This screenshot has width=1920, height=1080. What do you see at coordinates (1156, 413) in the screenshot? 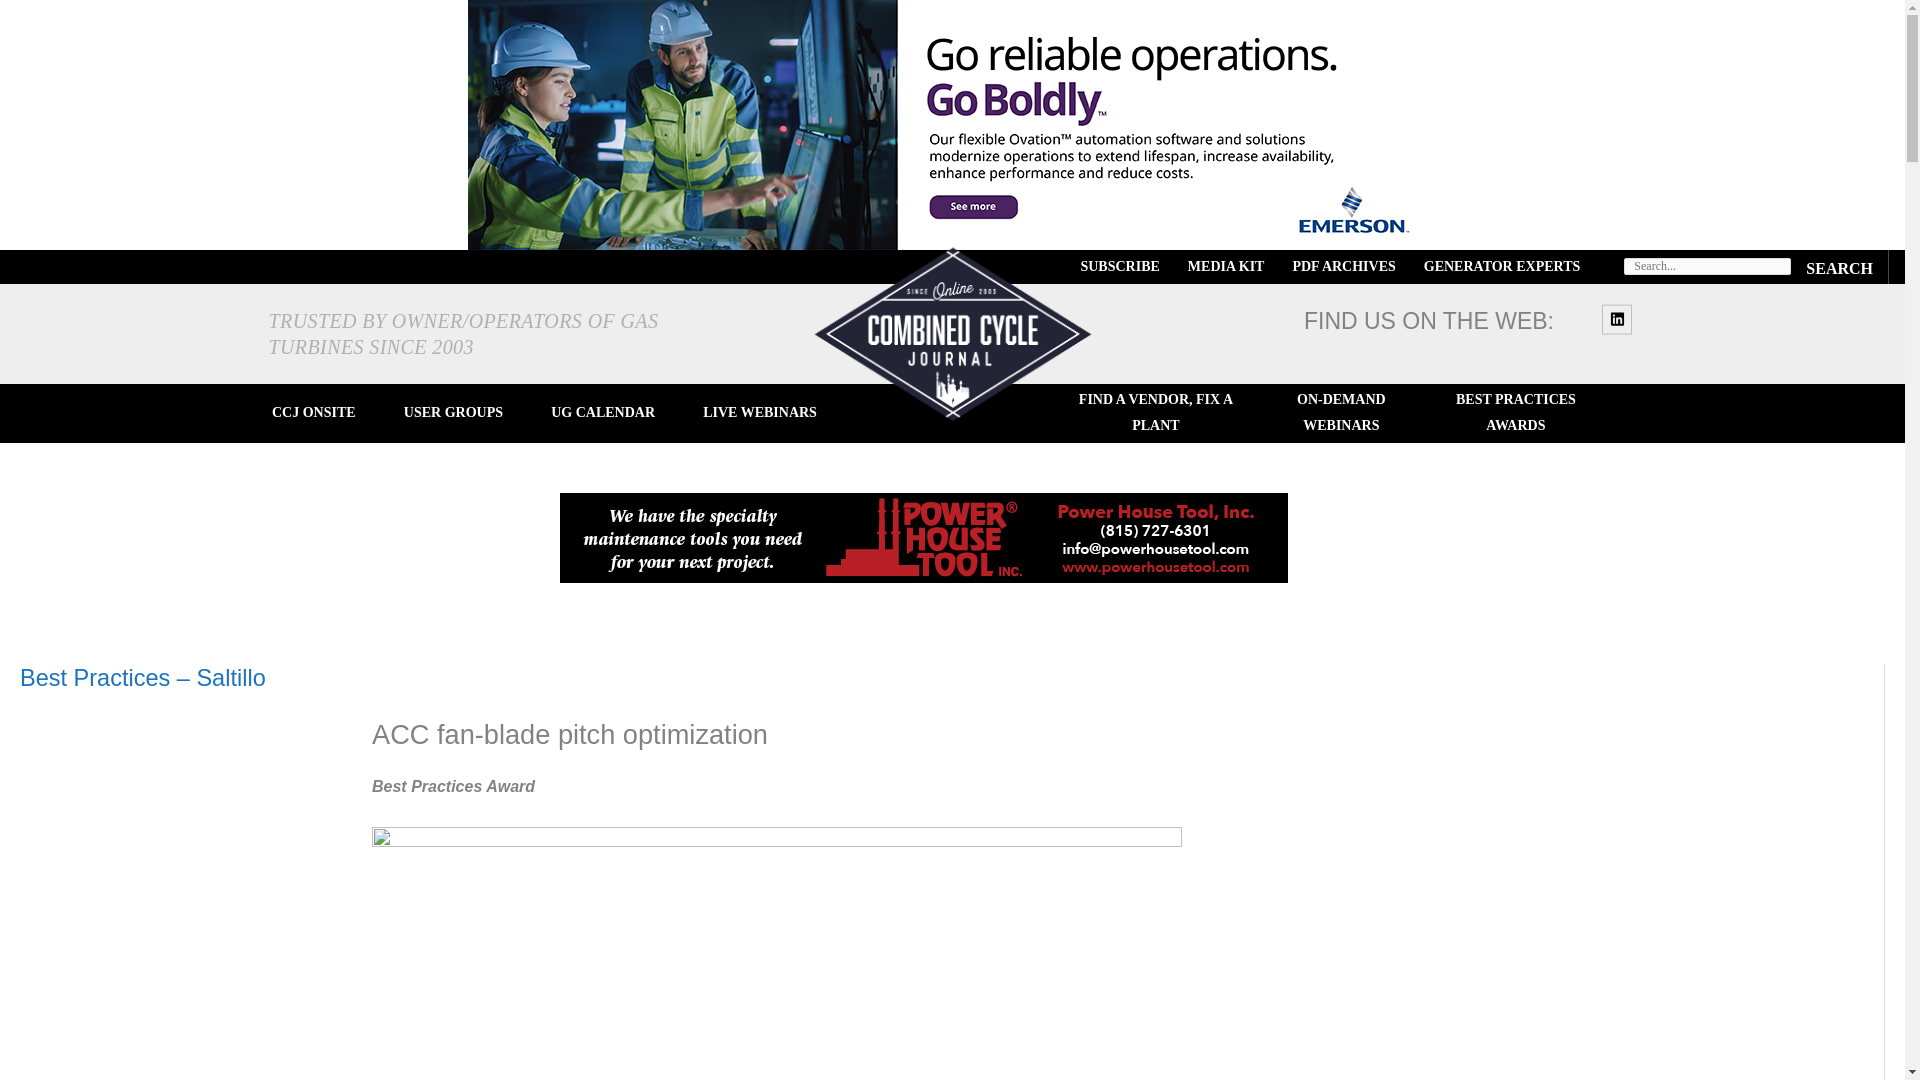
I see `FIND A VENDOR, FIX A PLANT` at bounding box center [1156, 413].